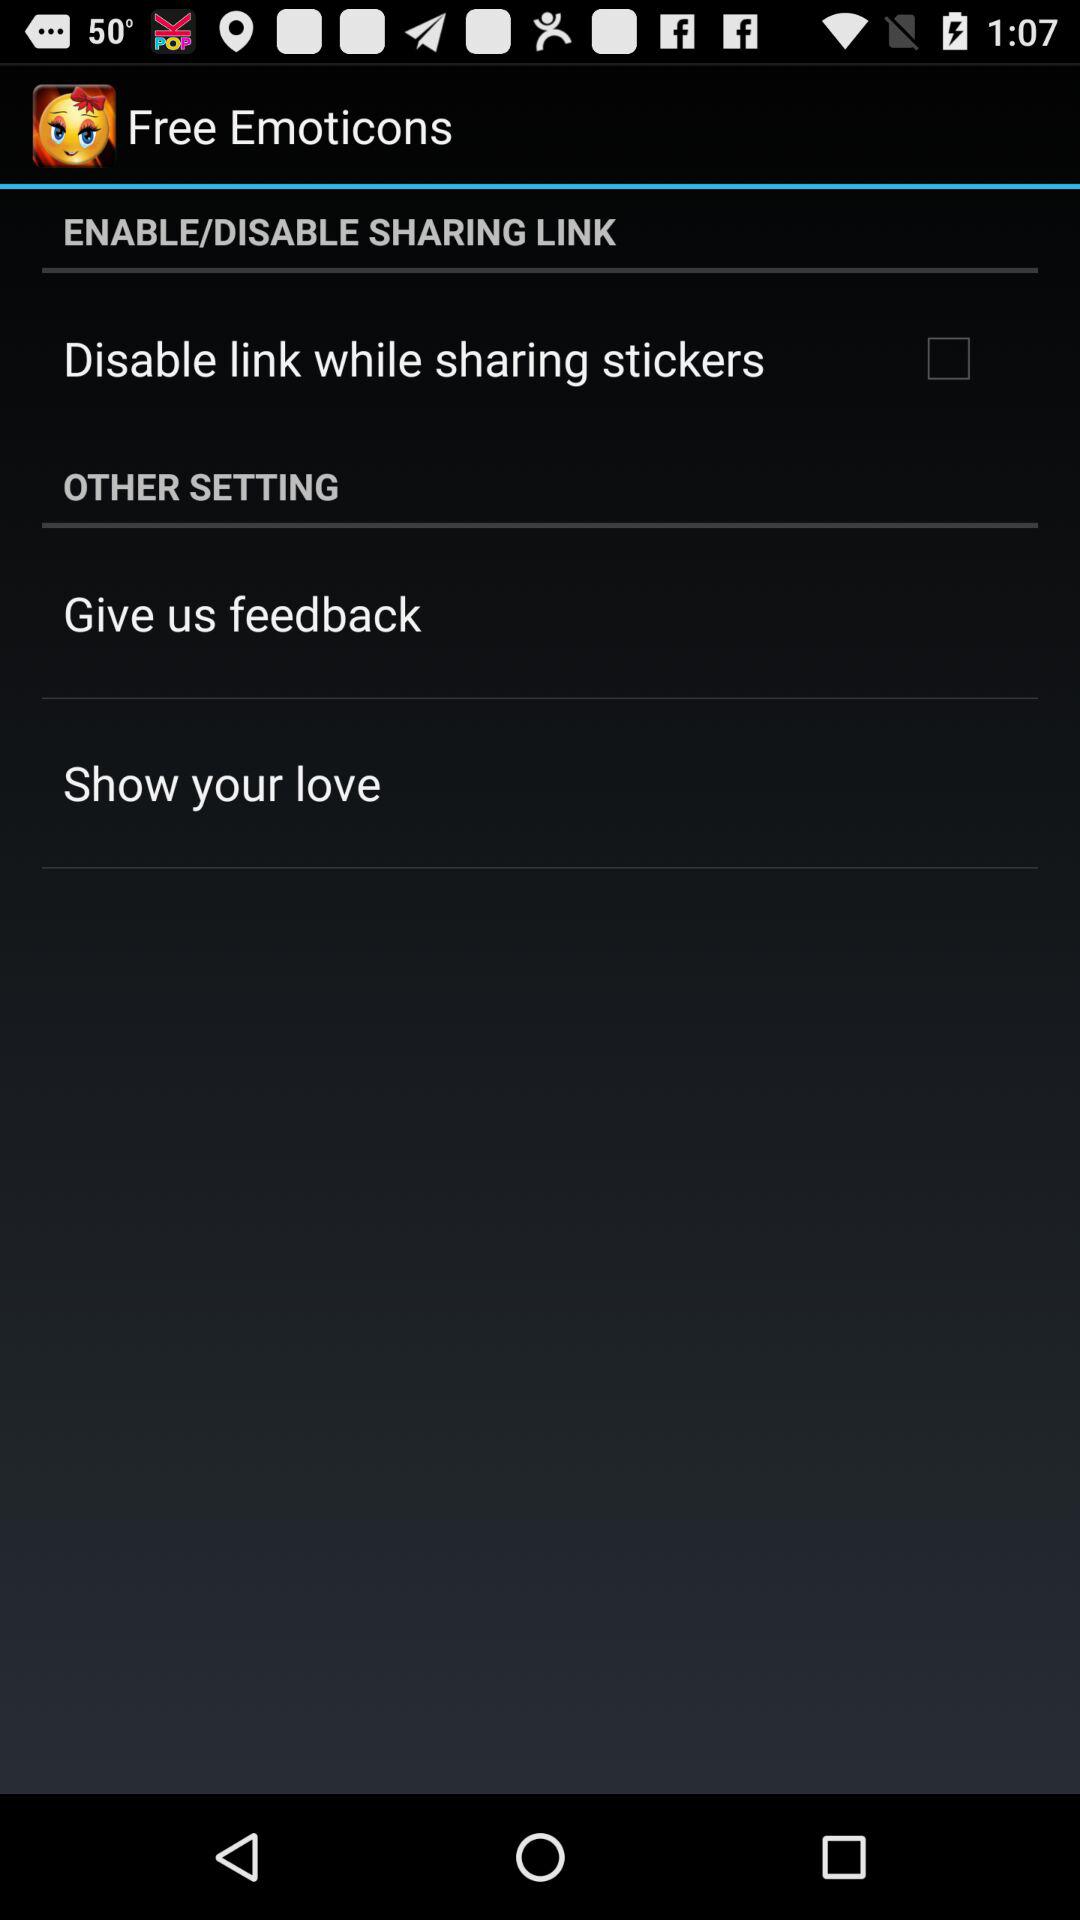  I want to click on jump until other setting icon, so click(540, 486).